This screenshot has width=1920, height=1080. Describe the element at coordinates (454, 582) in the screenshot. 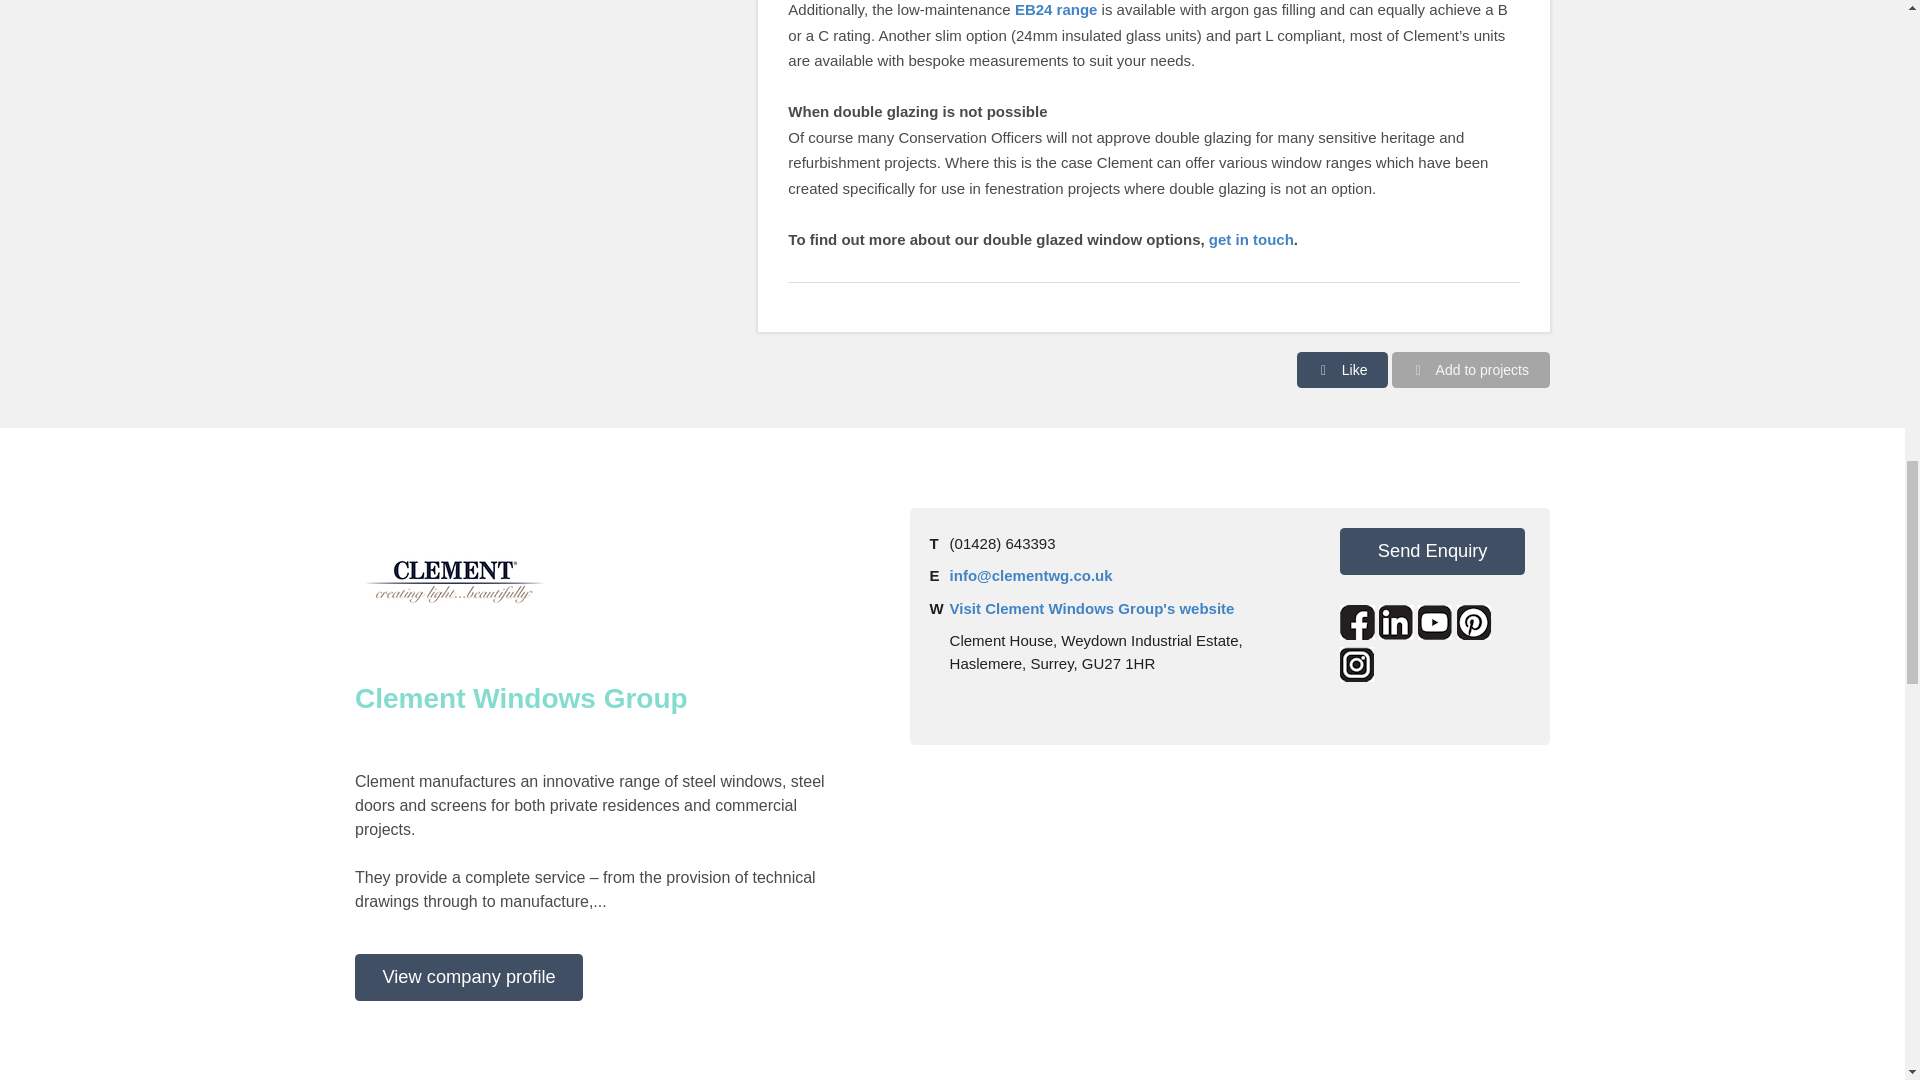

I see `Clement Windows Group` at that location.